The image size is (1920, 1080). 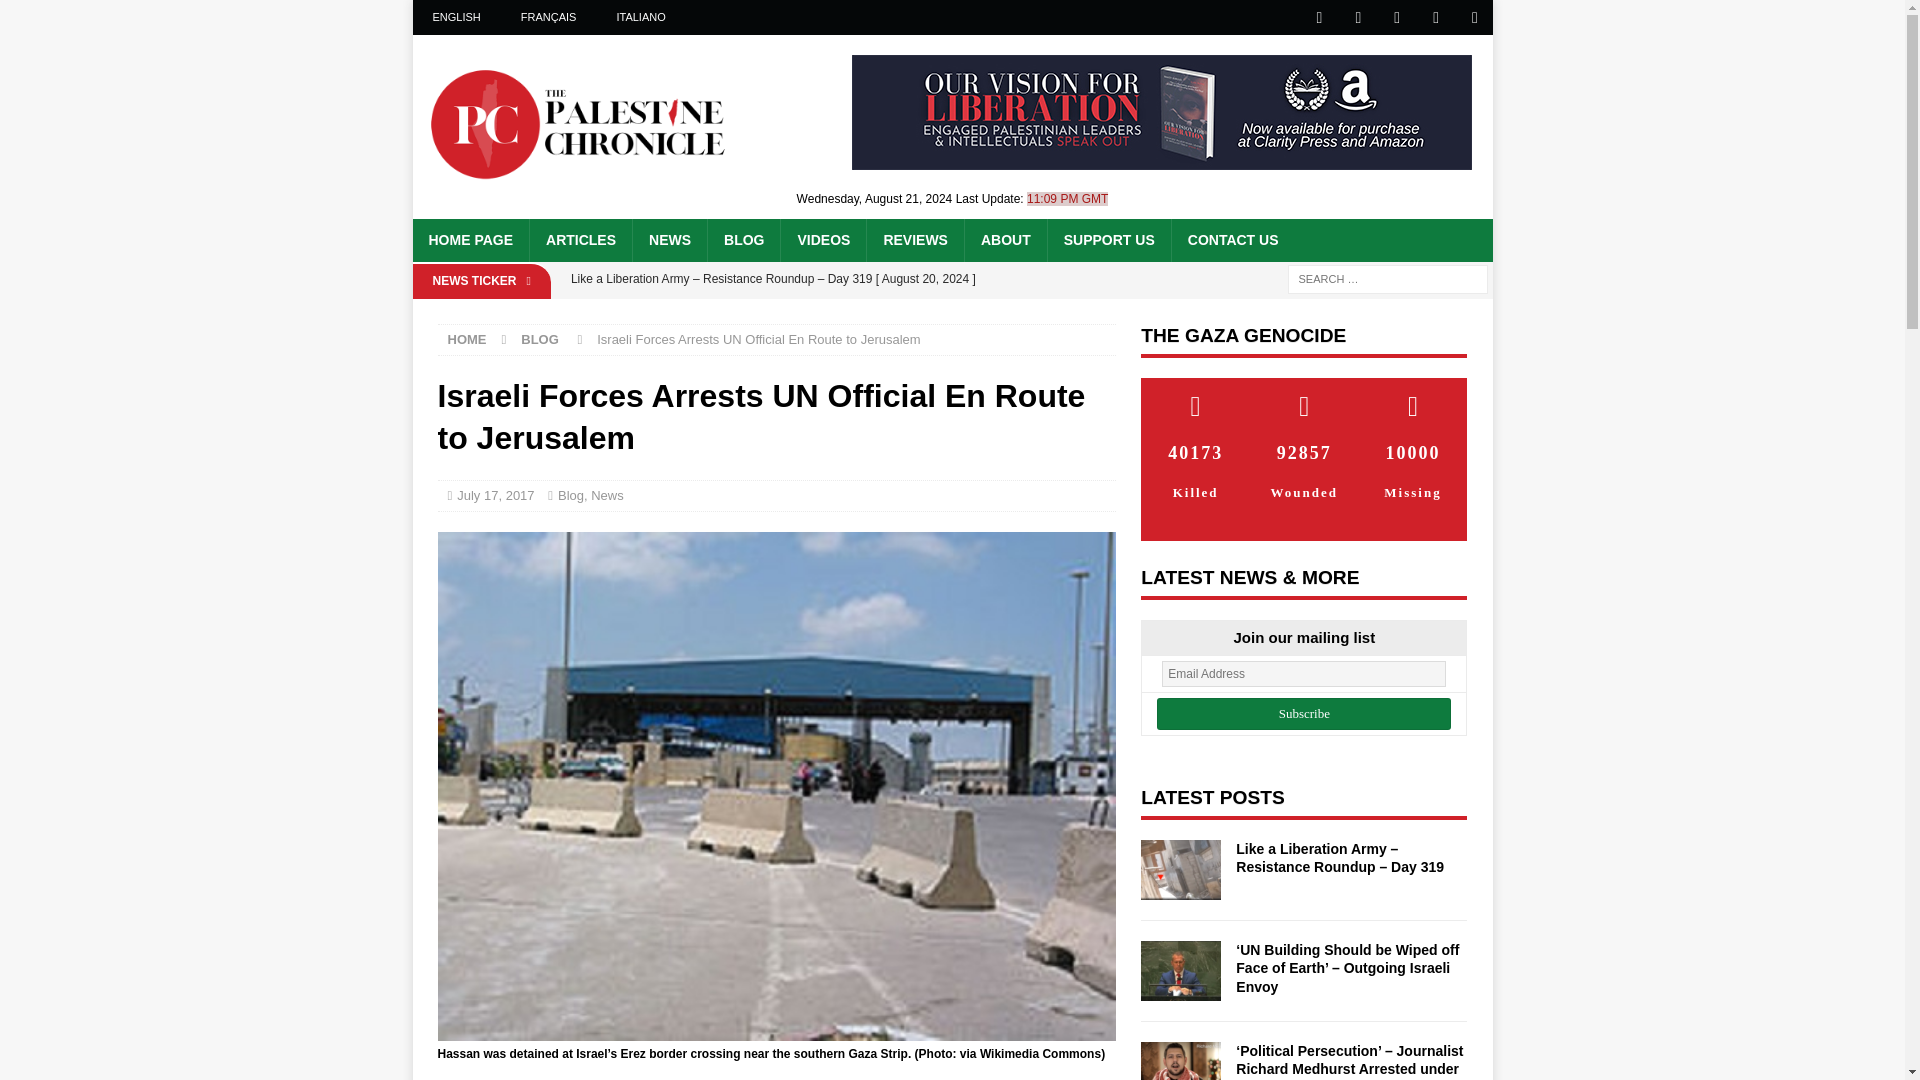 What do you see at coordinates (742, 240) in the screenshot?
I see `BLOG` at bounding box center [742, 240].